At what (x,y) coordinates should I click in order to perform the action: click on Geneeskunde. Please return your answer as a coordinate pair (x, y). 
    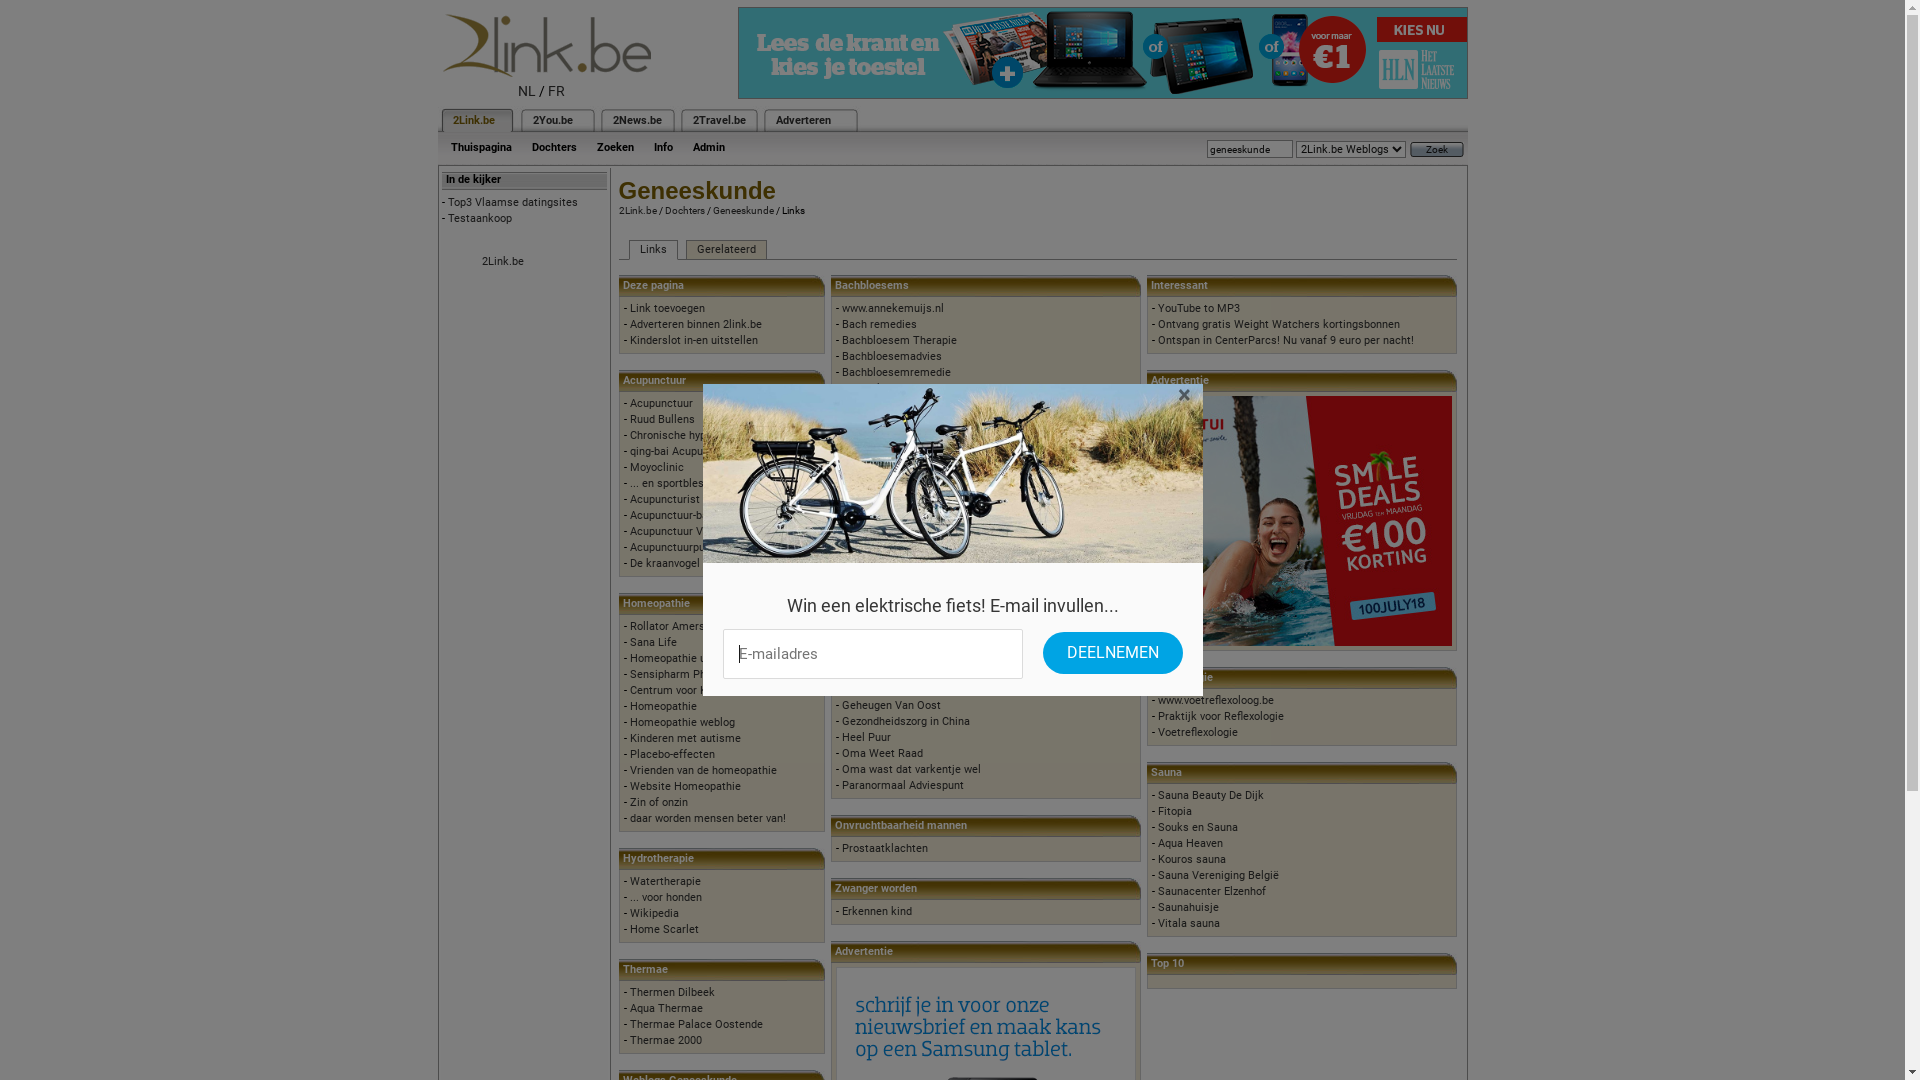
    Looking at the image, I should click on (742, 210).